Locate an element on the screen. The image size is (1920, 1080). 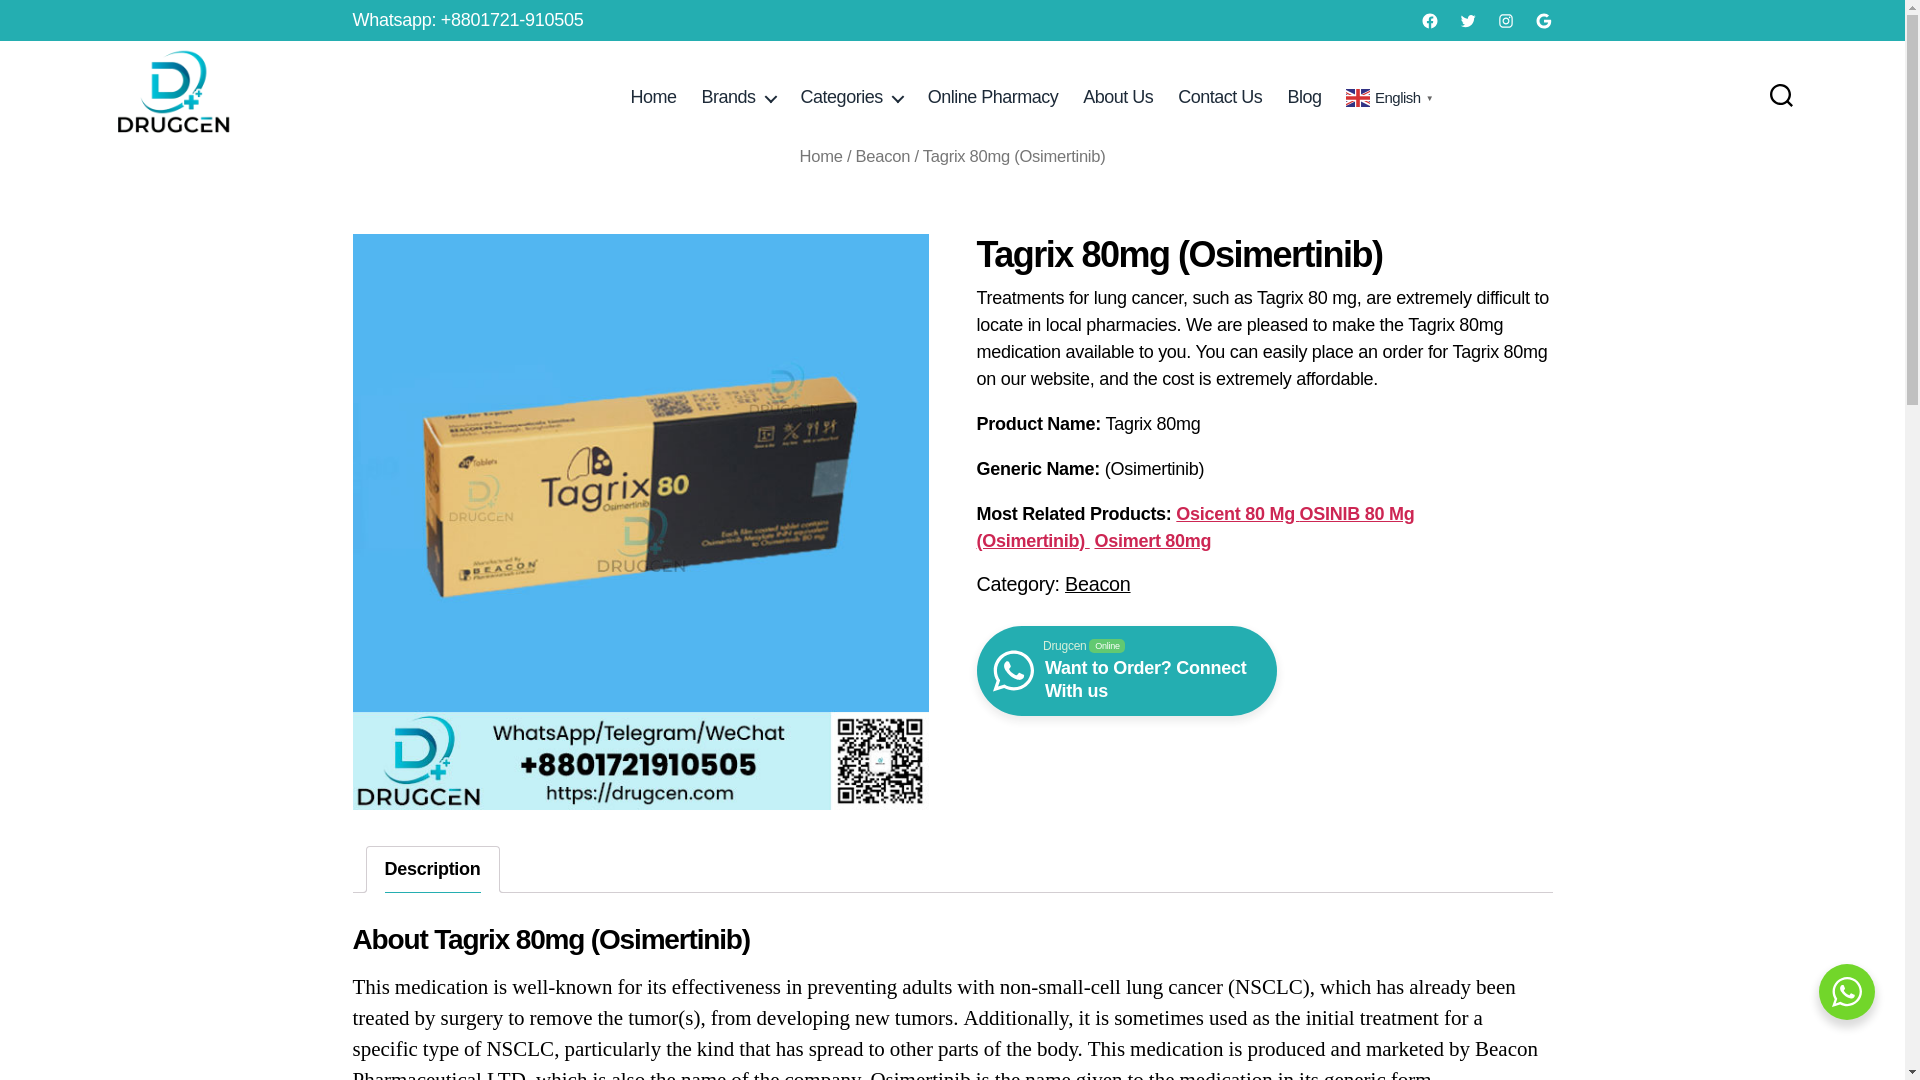
Home is located at coordinates (654, 98).